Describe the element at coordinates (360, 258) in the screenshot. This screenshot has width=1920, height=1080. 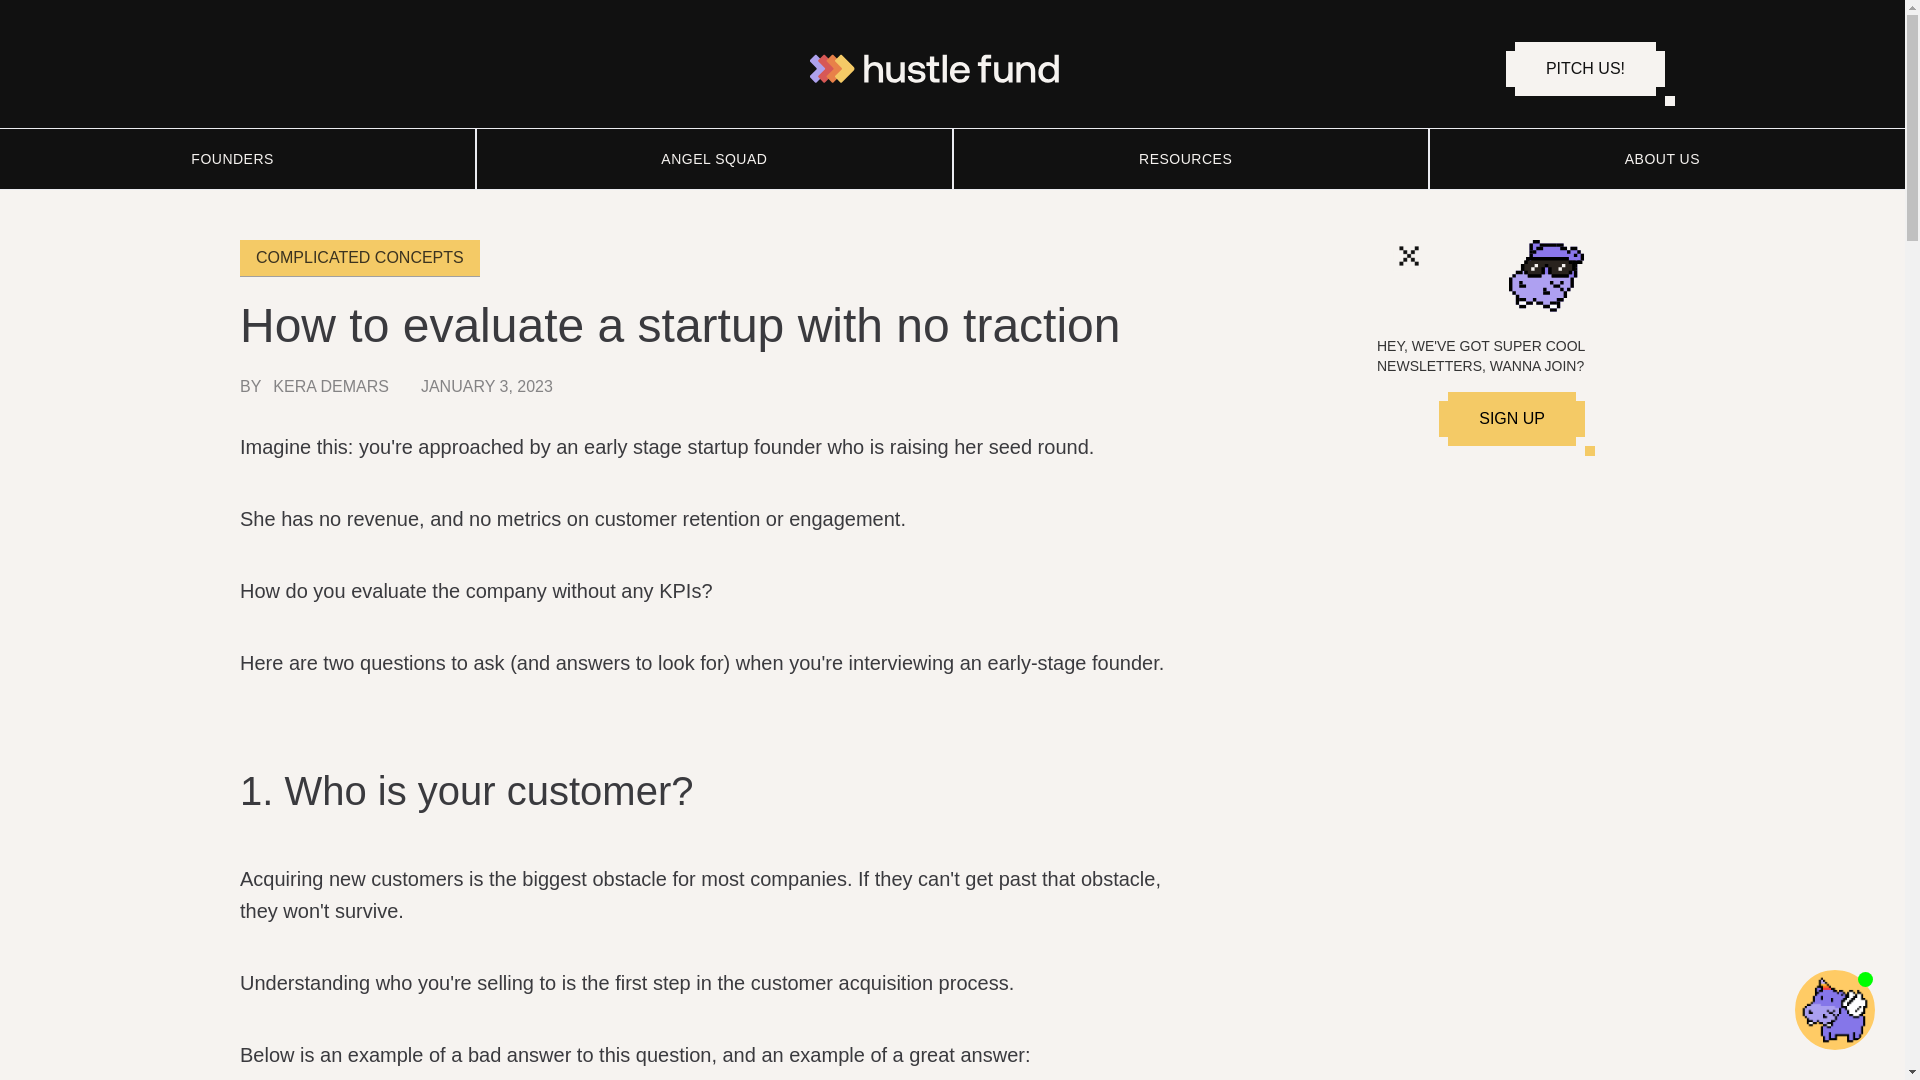
I see `COMPLICATED CONCEPTS` at that location.